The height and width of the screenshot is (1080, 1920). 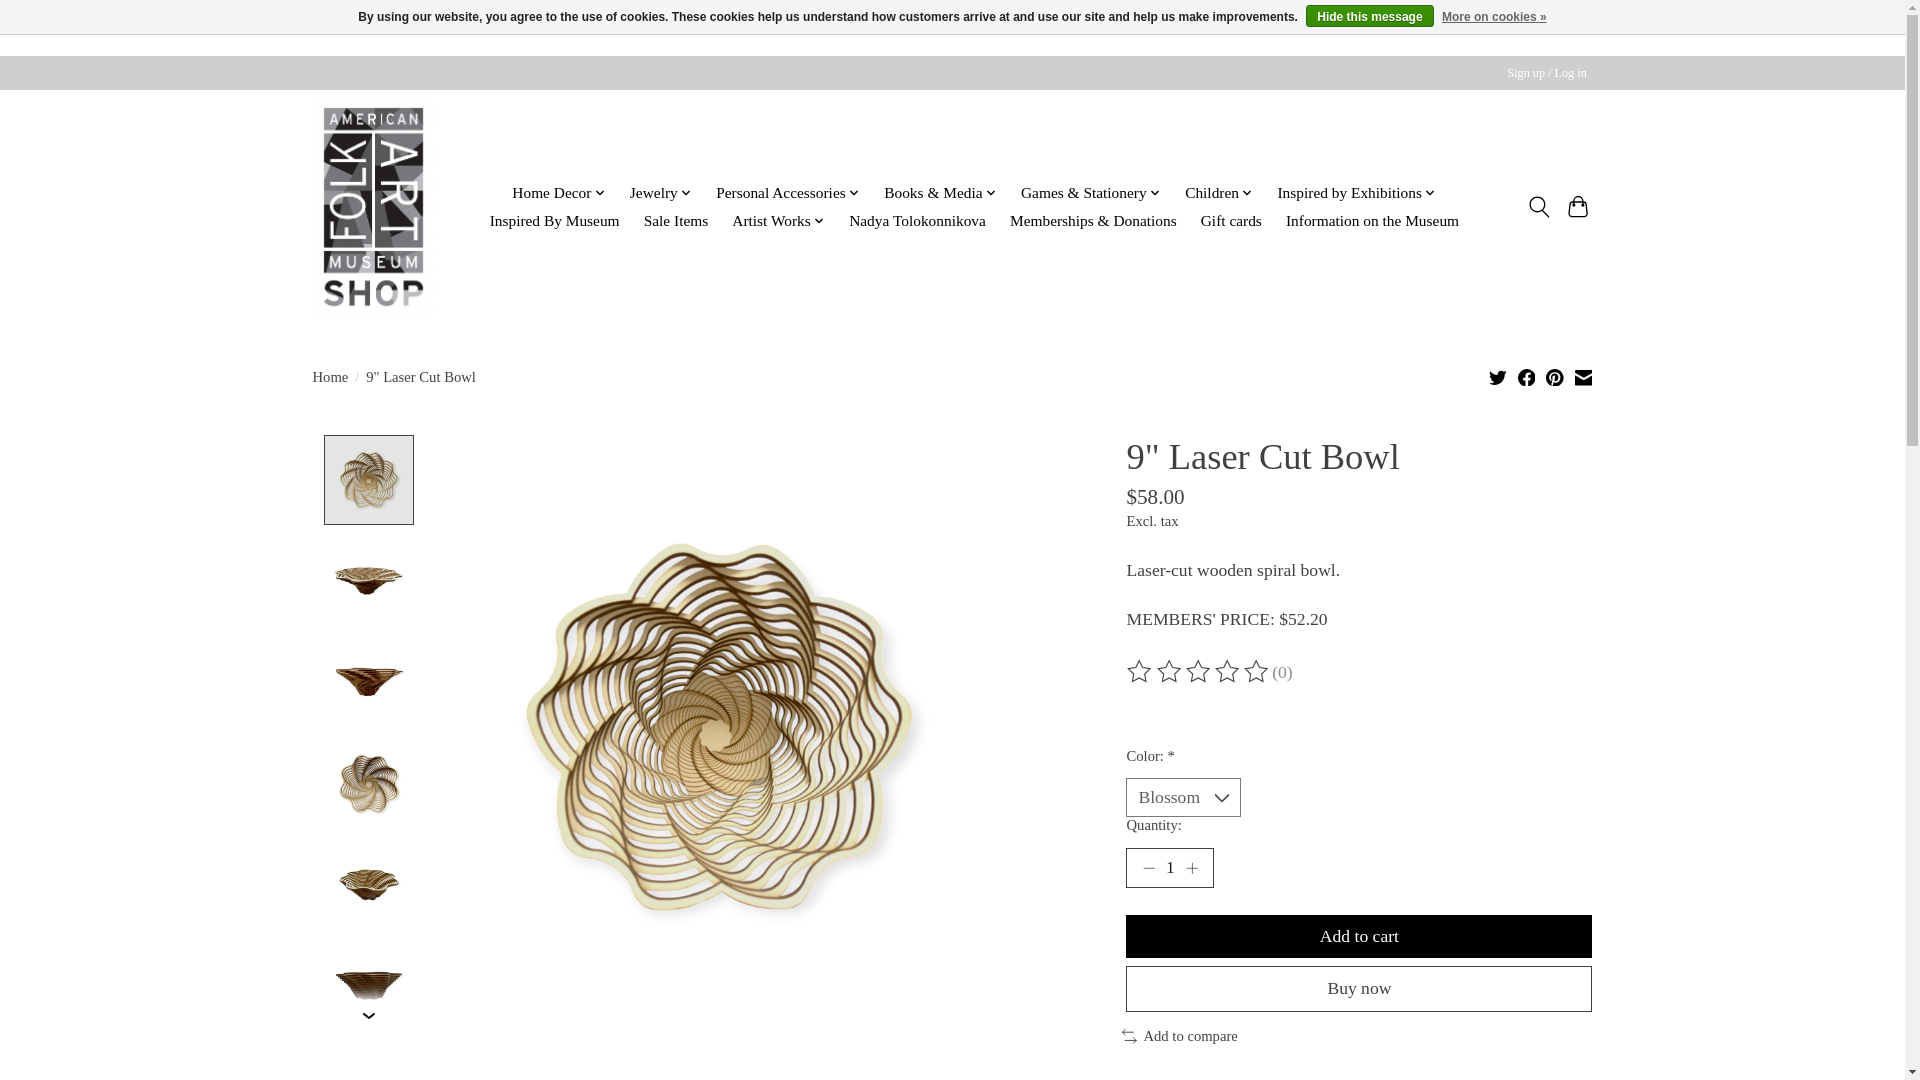 I want to click on Home Decor, so click(x=558, y=194).